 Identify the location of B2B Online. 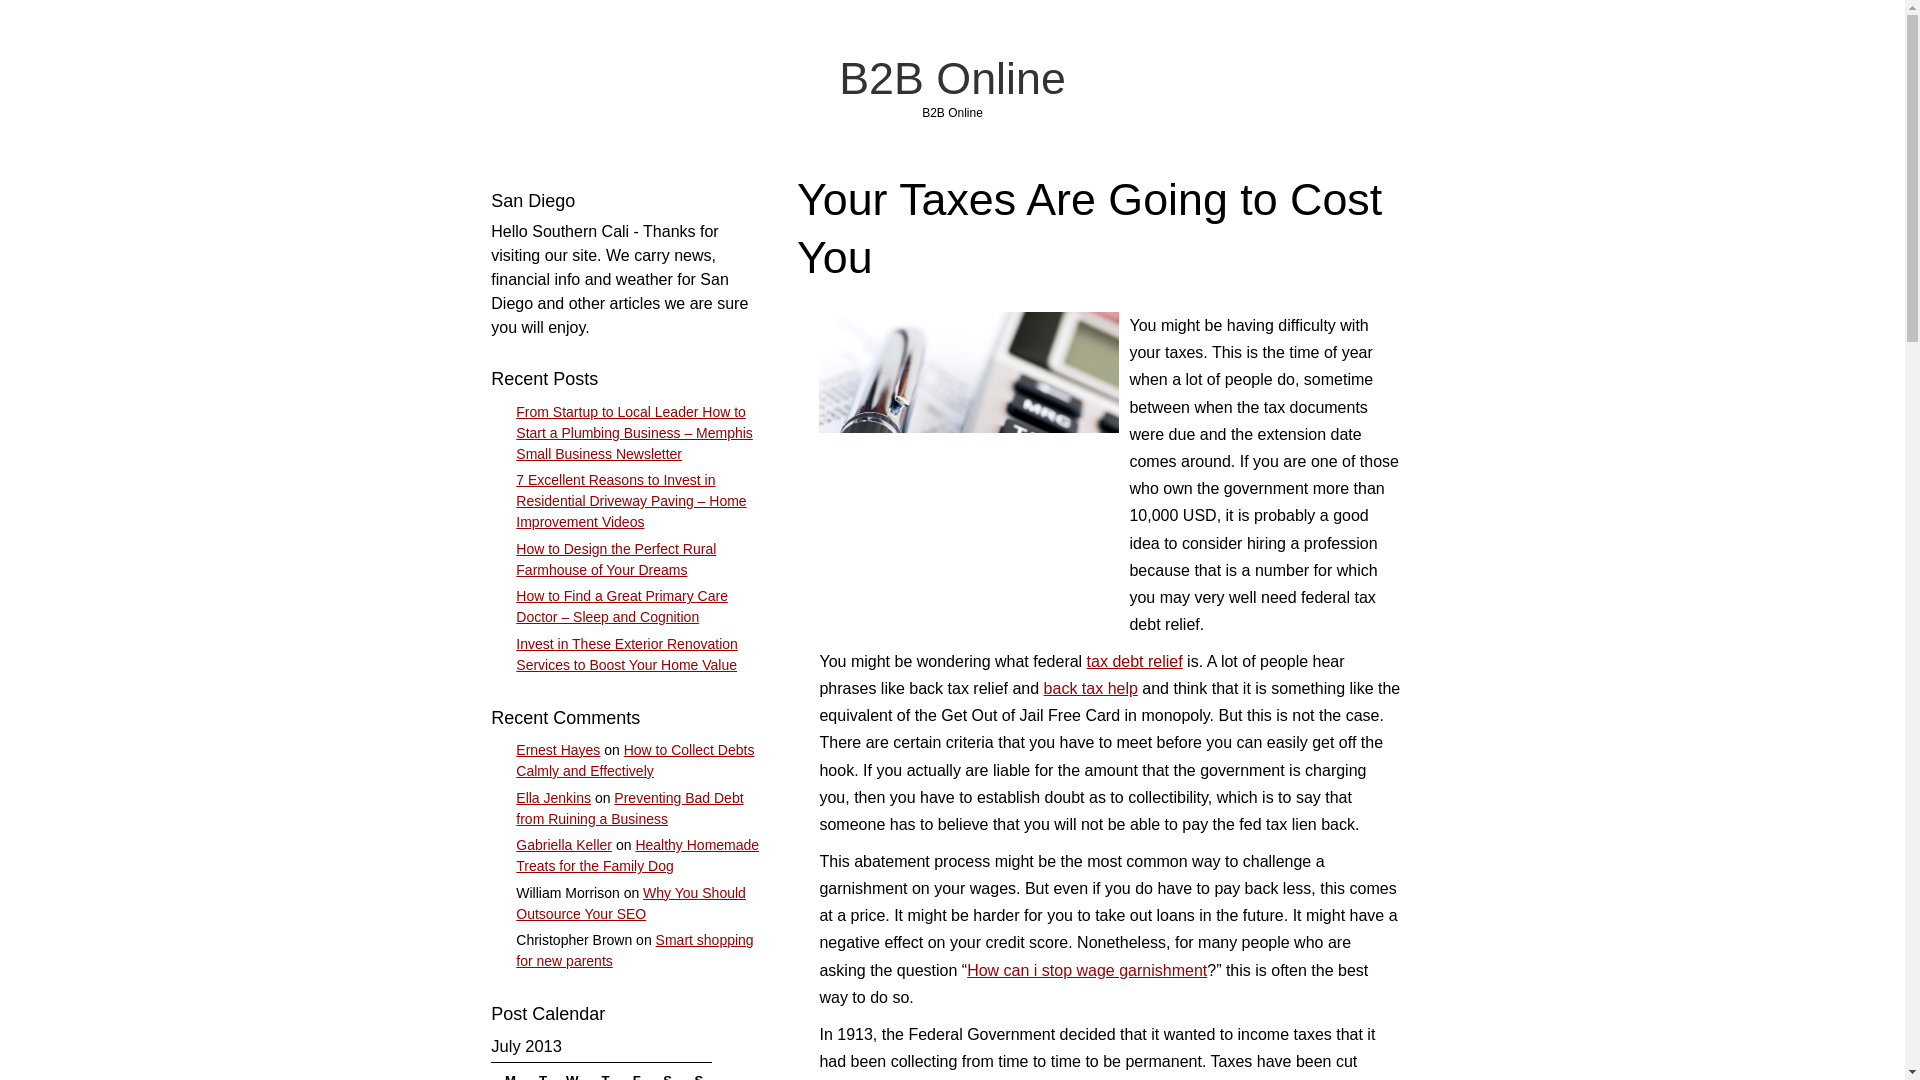
(952, 77).